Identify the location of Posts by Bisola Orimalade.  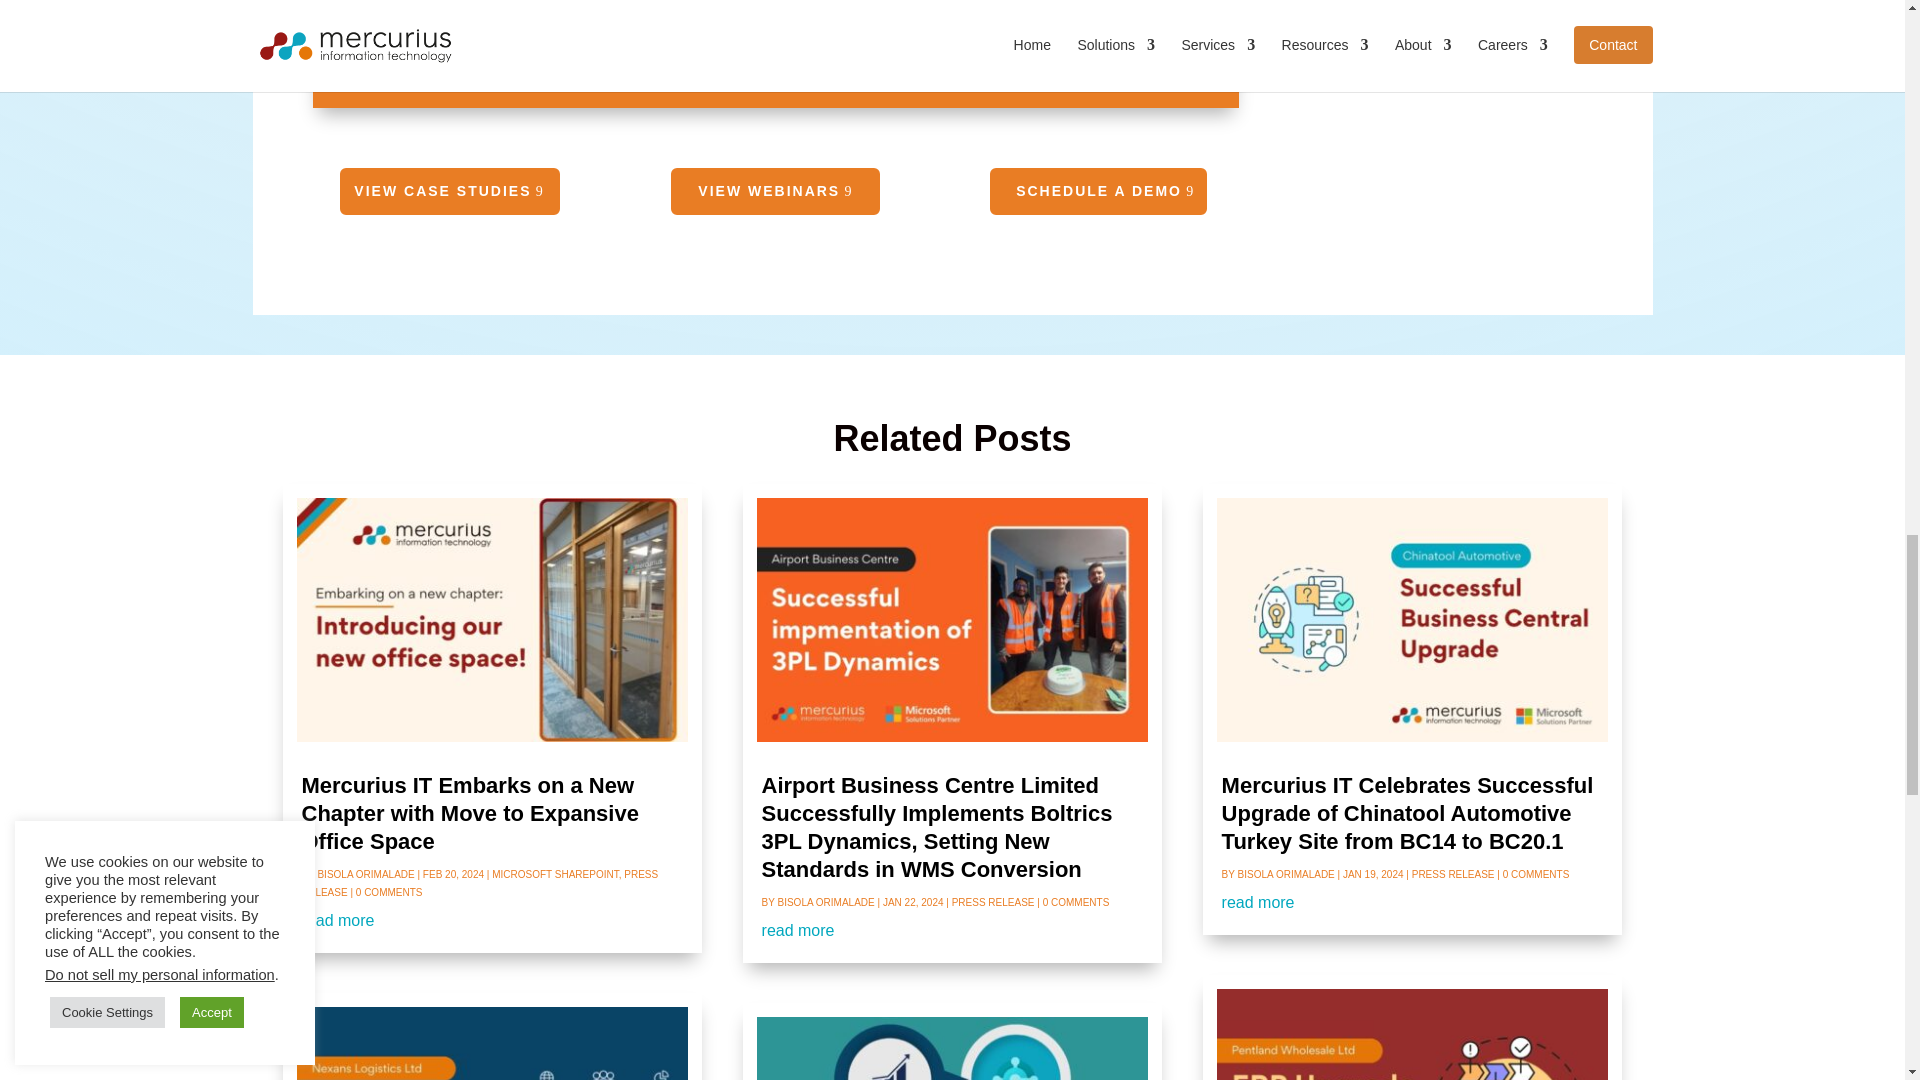
(365, 874).